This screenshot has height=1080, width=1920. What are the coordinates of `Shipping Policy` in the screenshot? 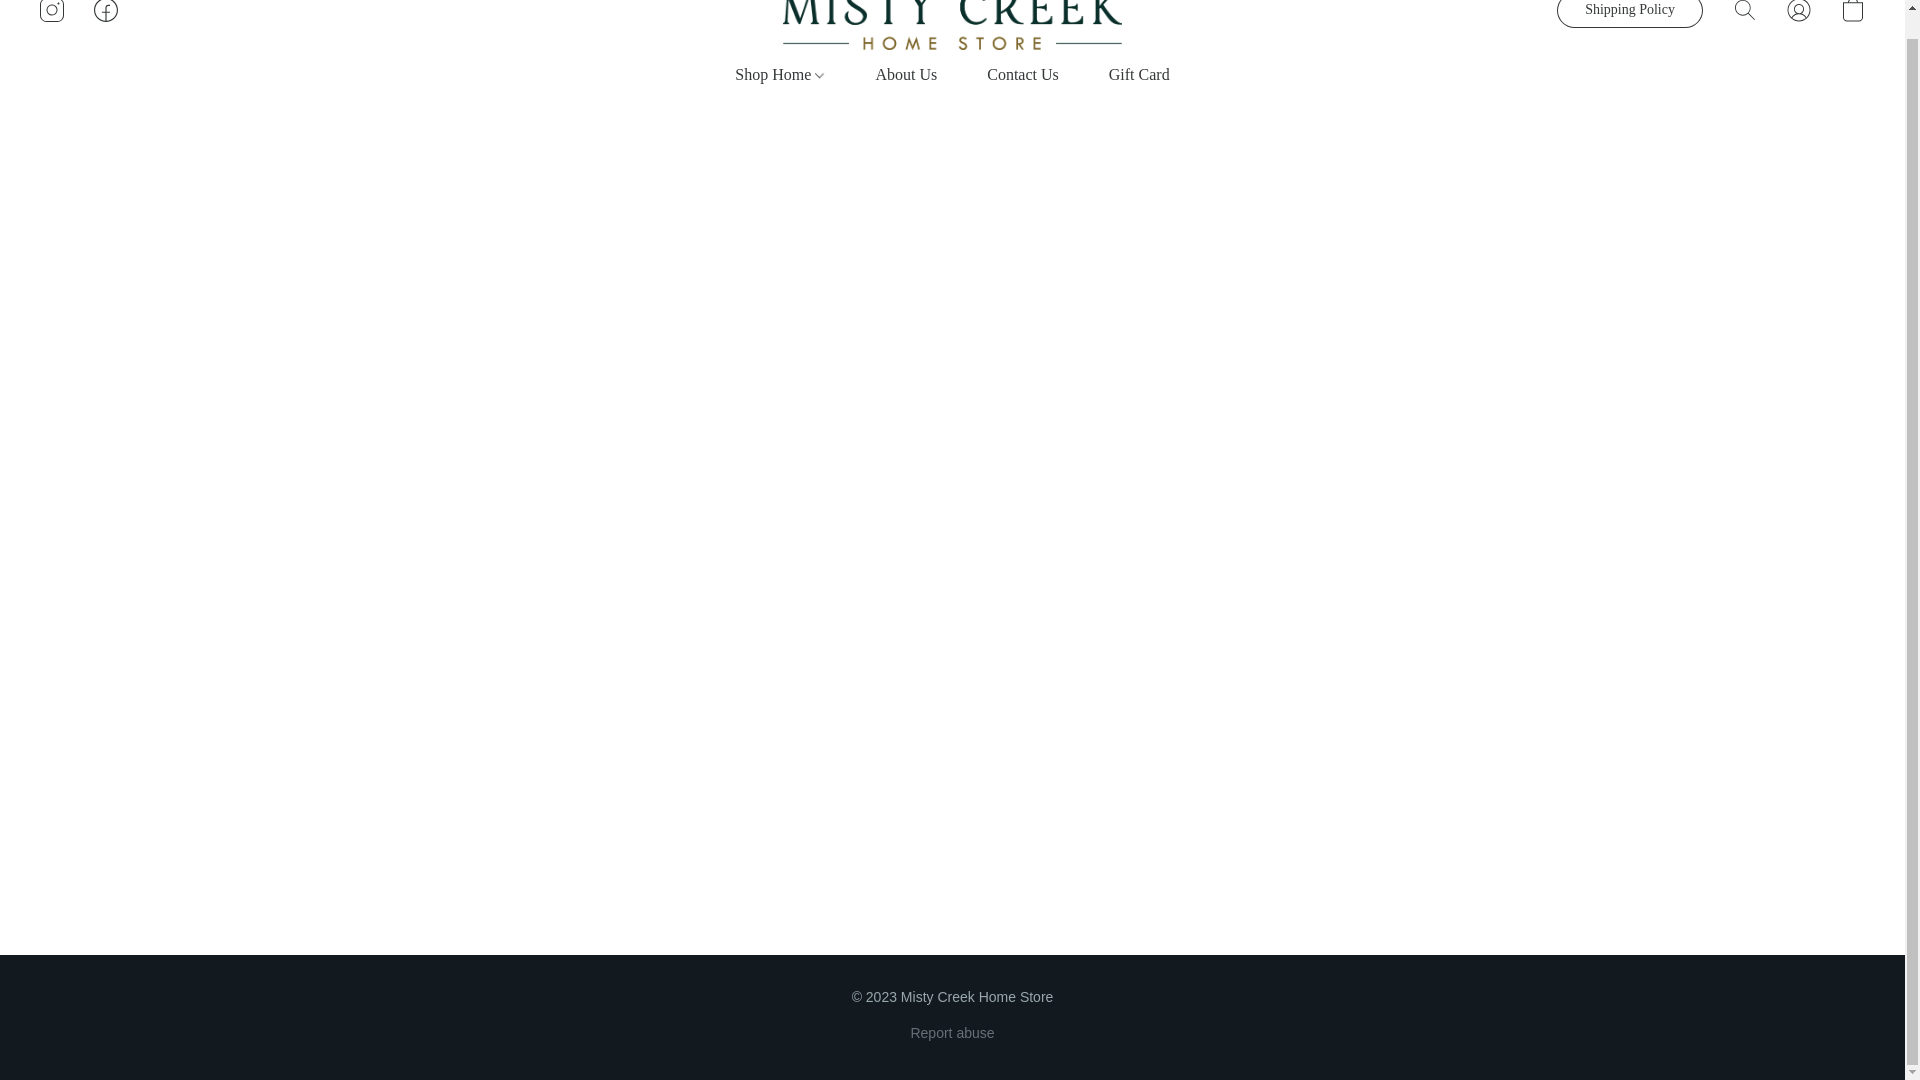 It's located at (1630, 14).